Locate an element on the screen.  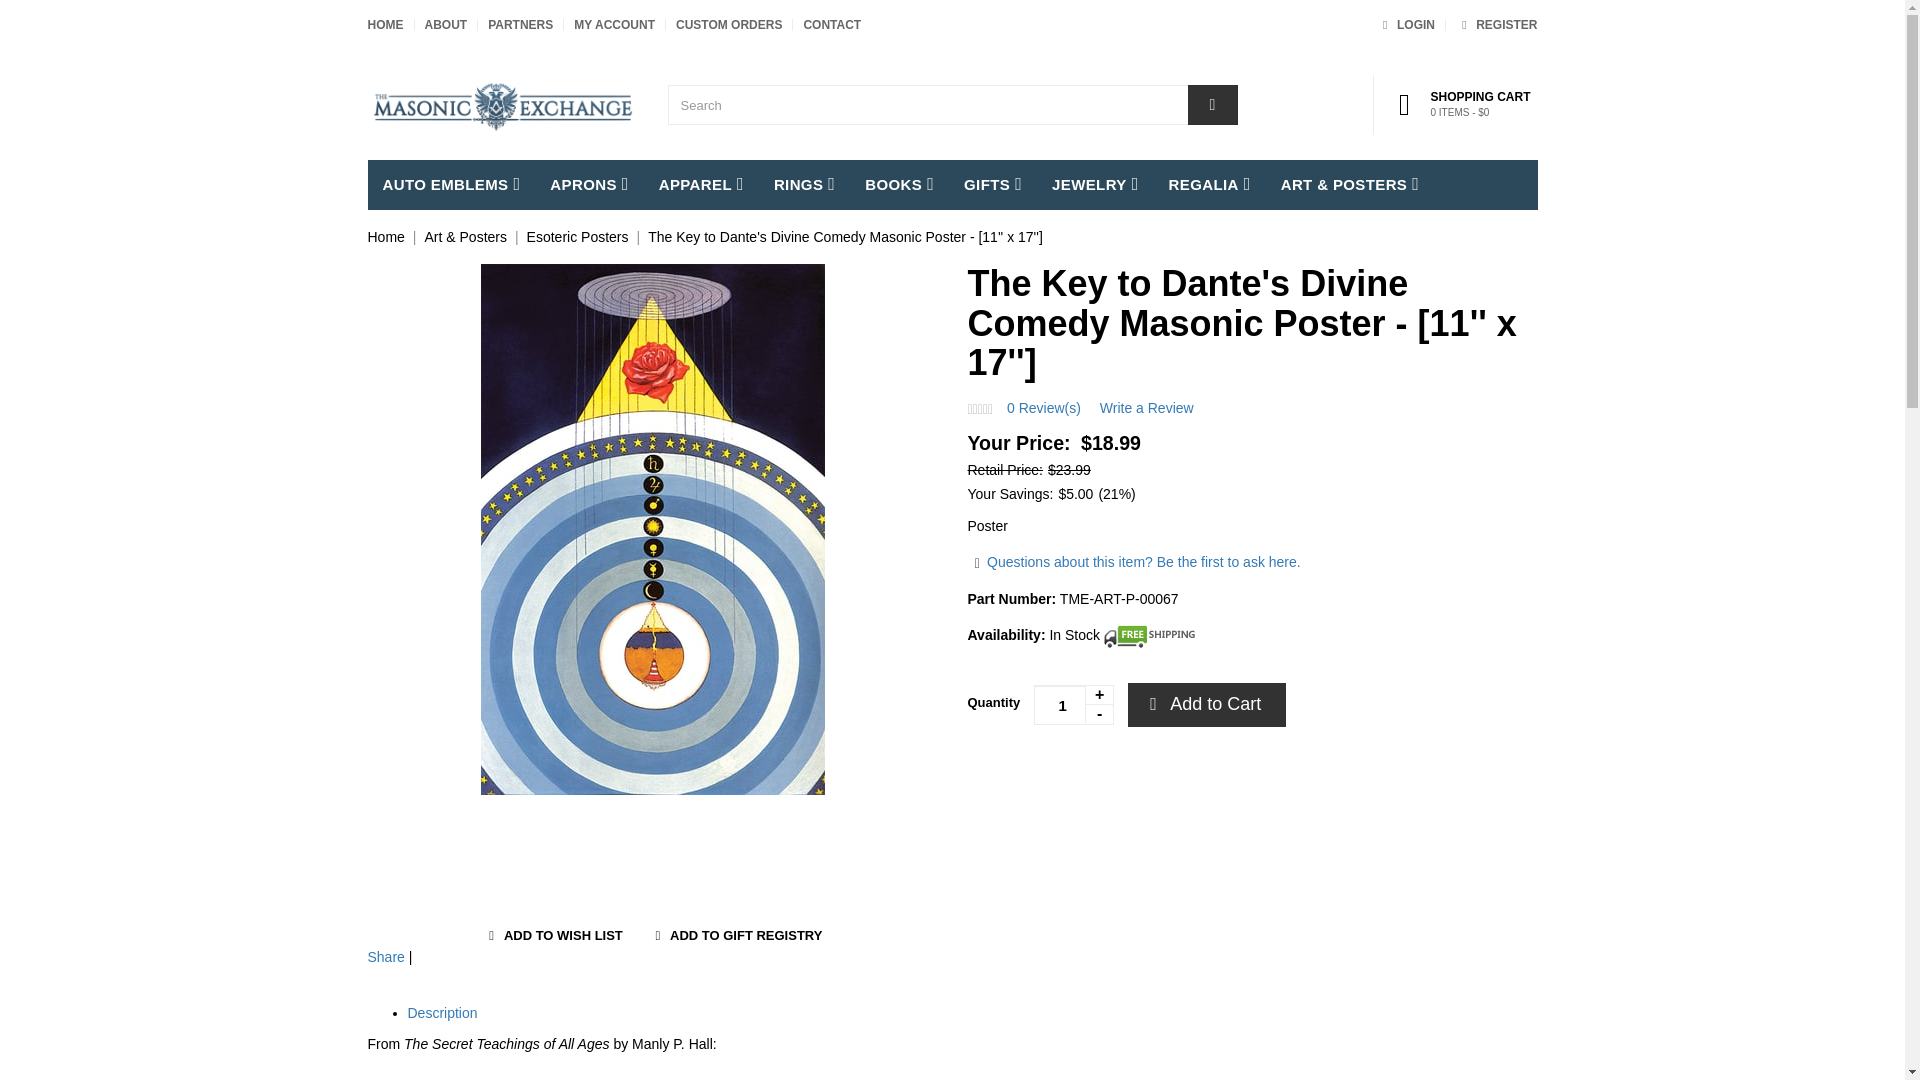
1 is located at coordinates (386, 25).